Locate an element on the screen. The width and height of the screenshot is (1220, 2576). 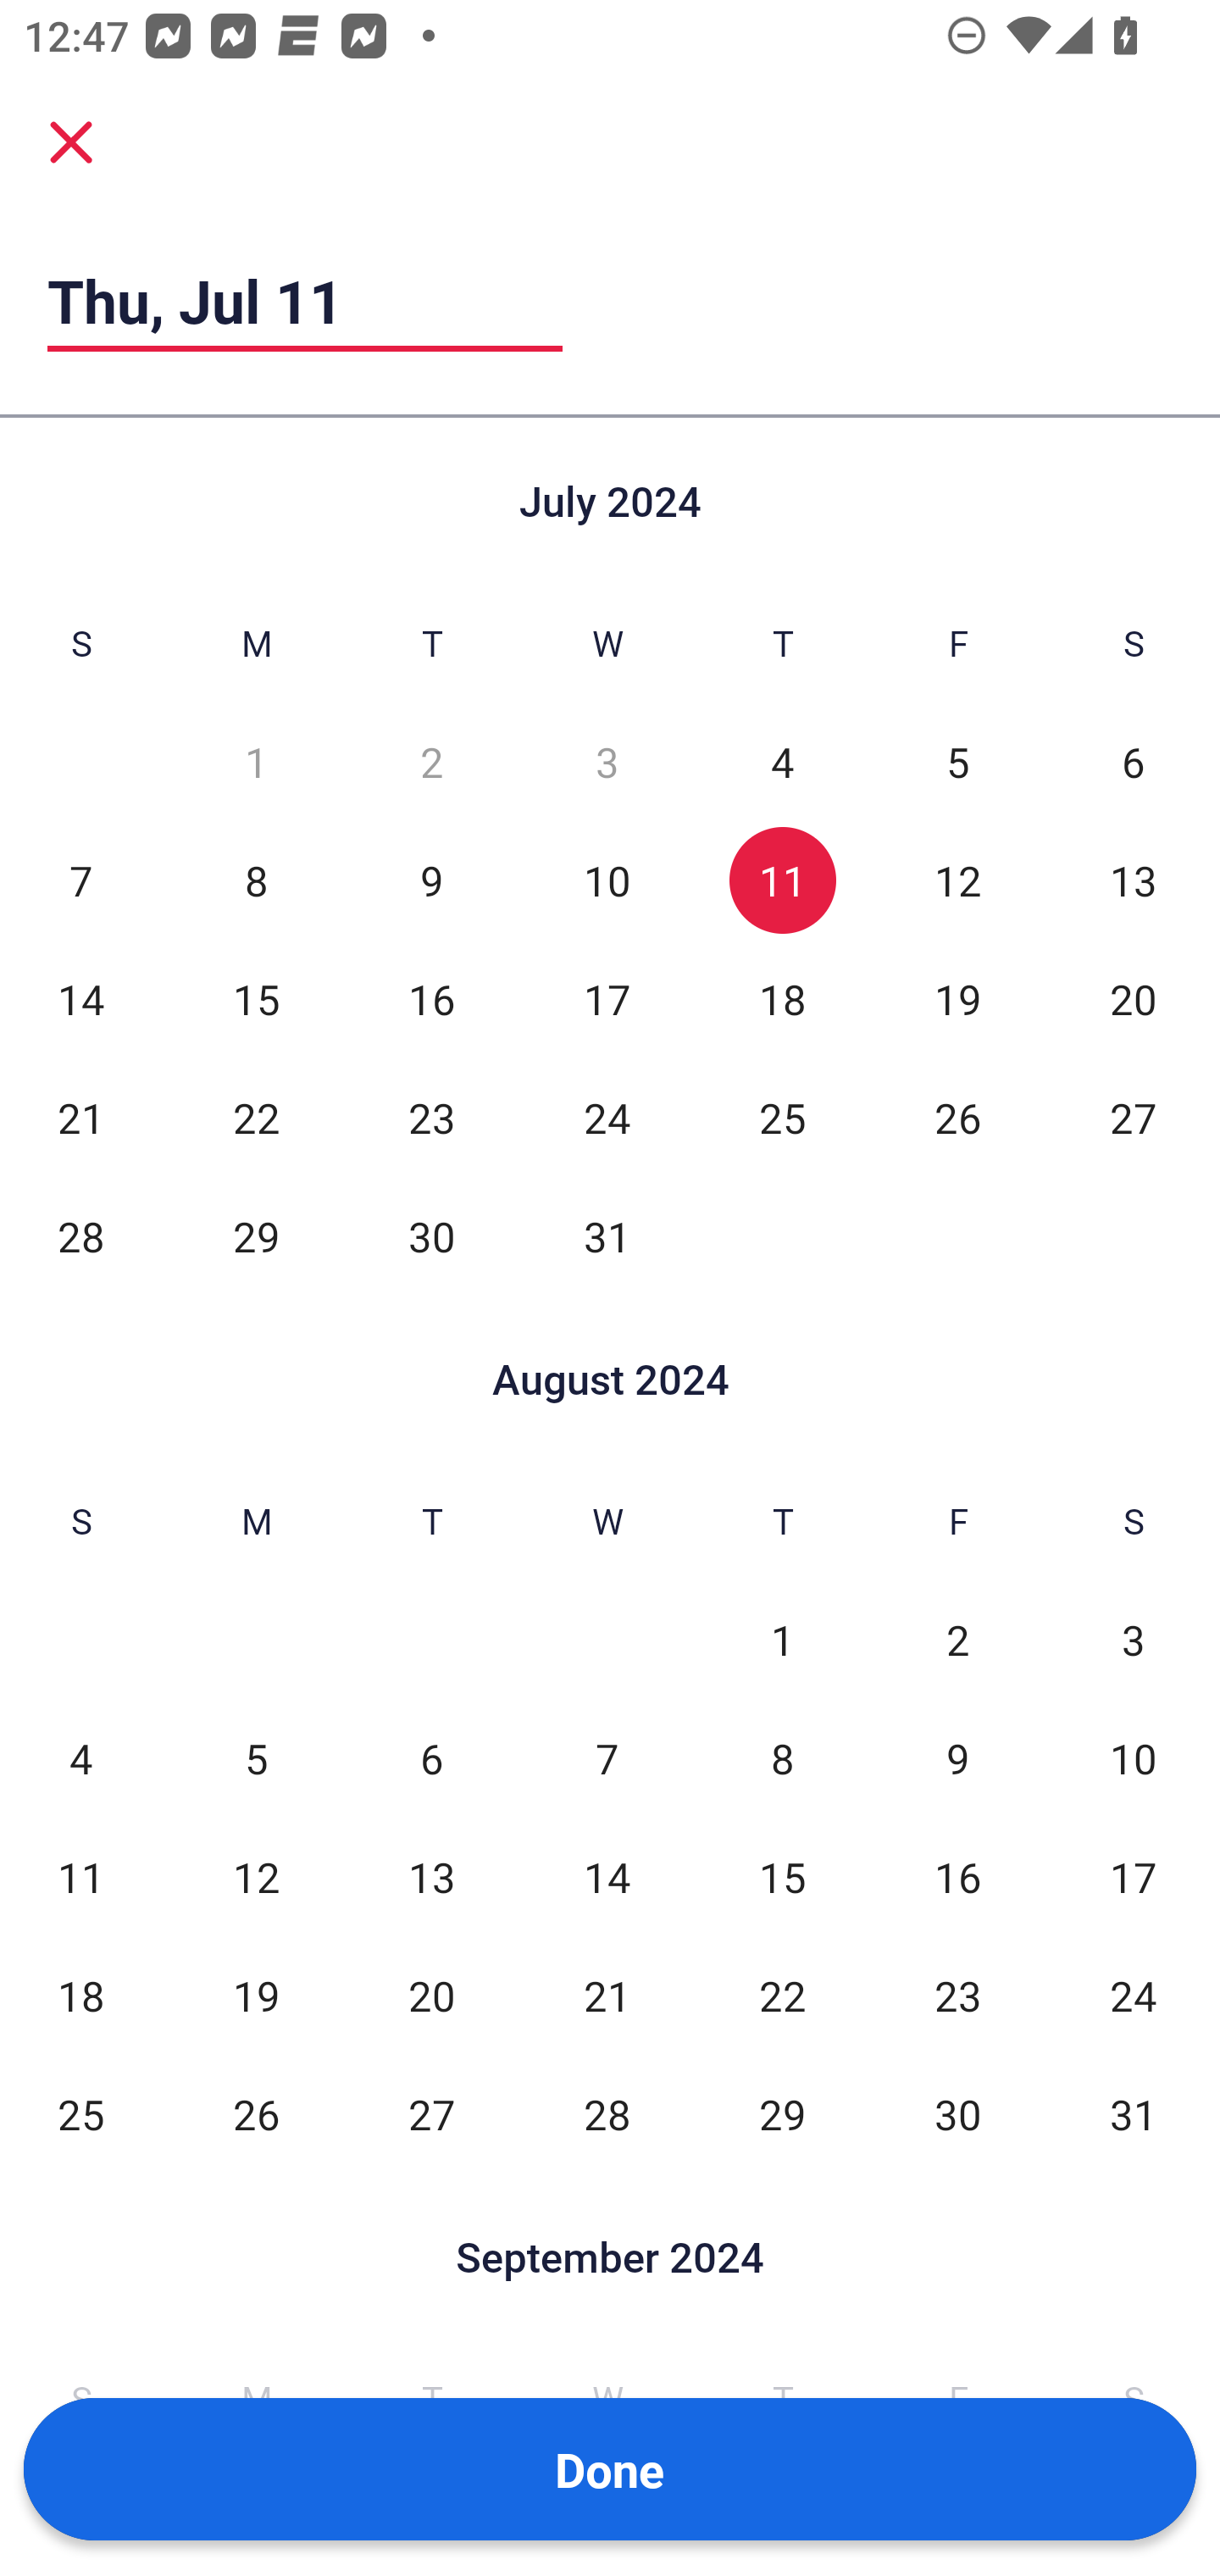
7 Sun, Jul 7, Not Selected is located at coordinates (80, 880).